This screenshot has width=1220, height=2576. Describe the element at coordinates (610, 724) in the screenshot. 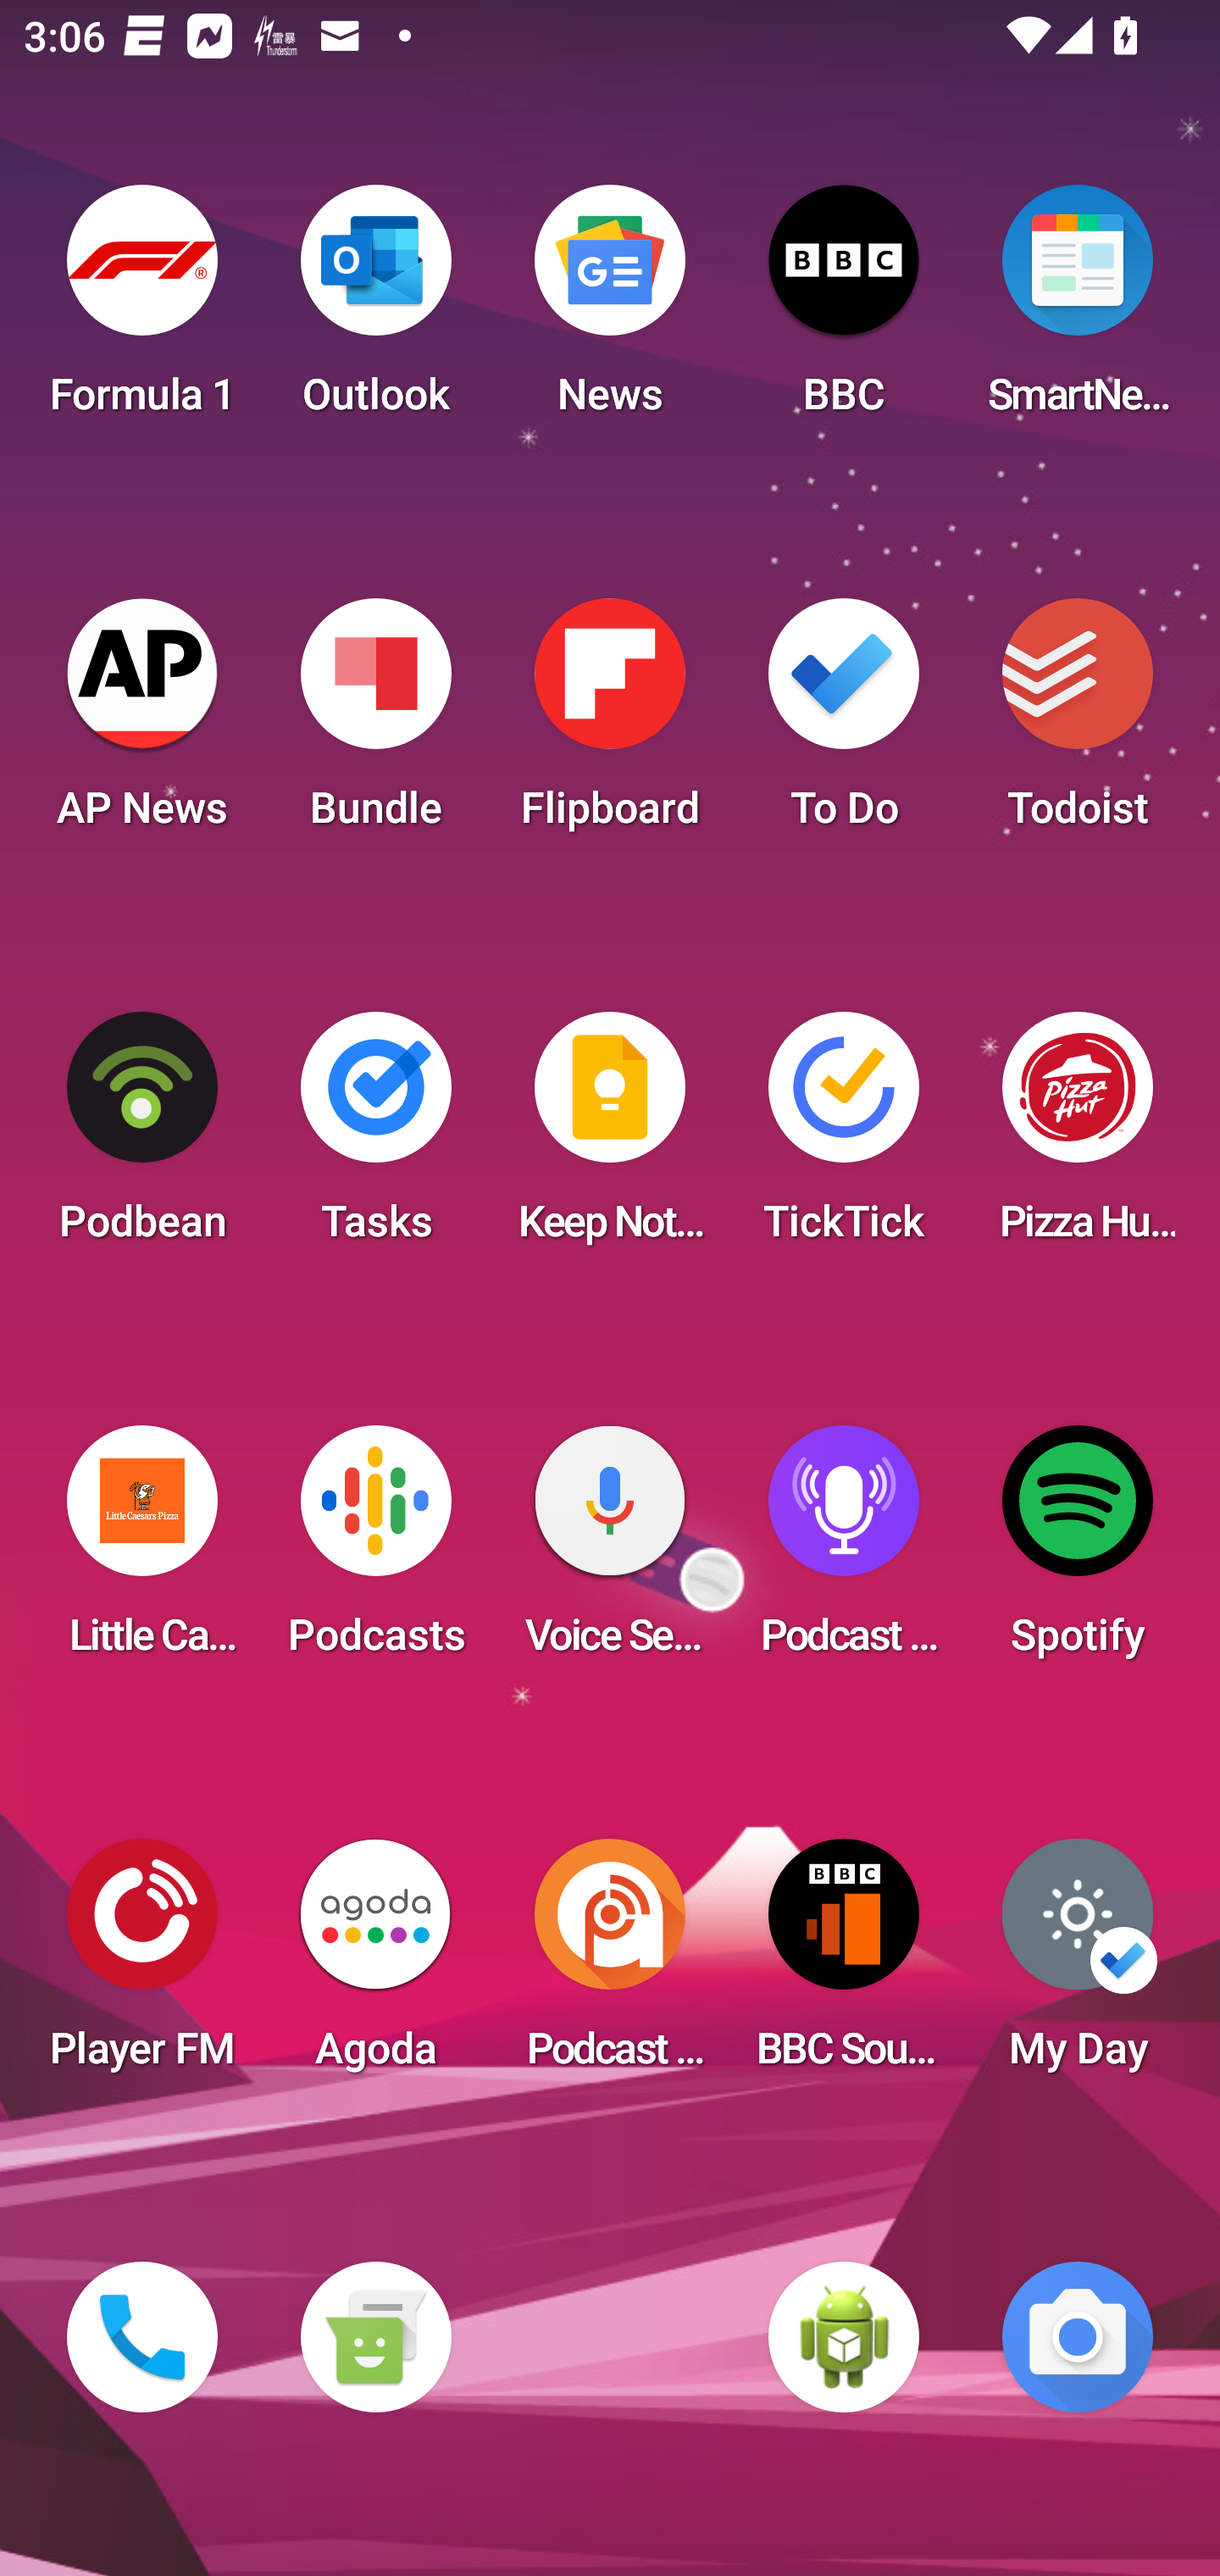

I see `Flipboard` at that location.